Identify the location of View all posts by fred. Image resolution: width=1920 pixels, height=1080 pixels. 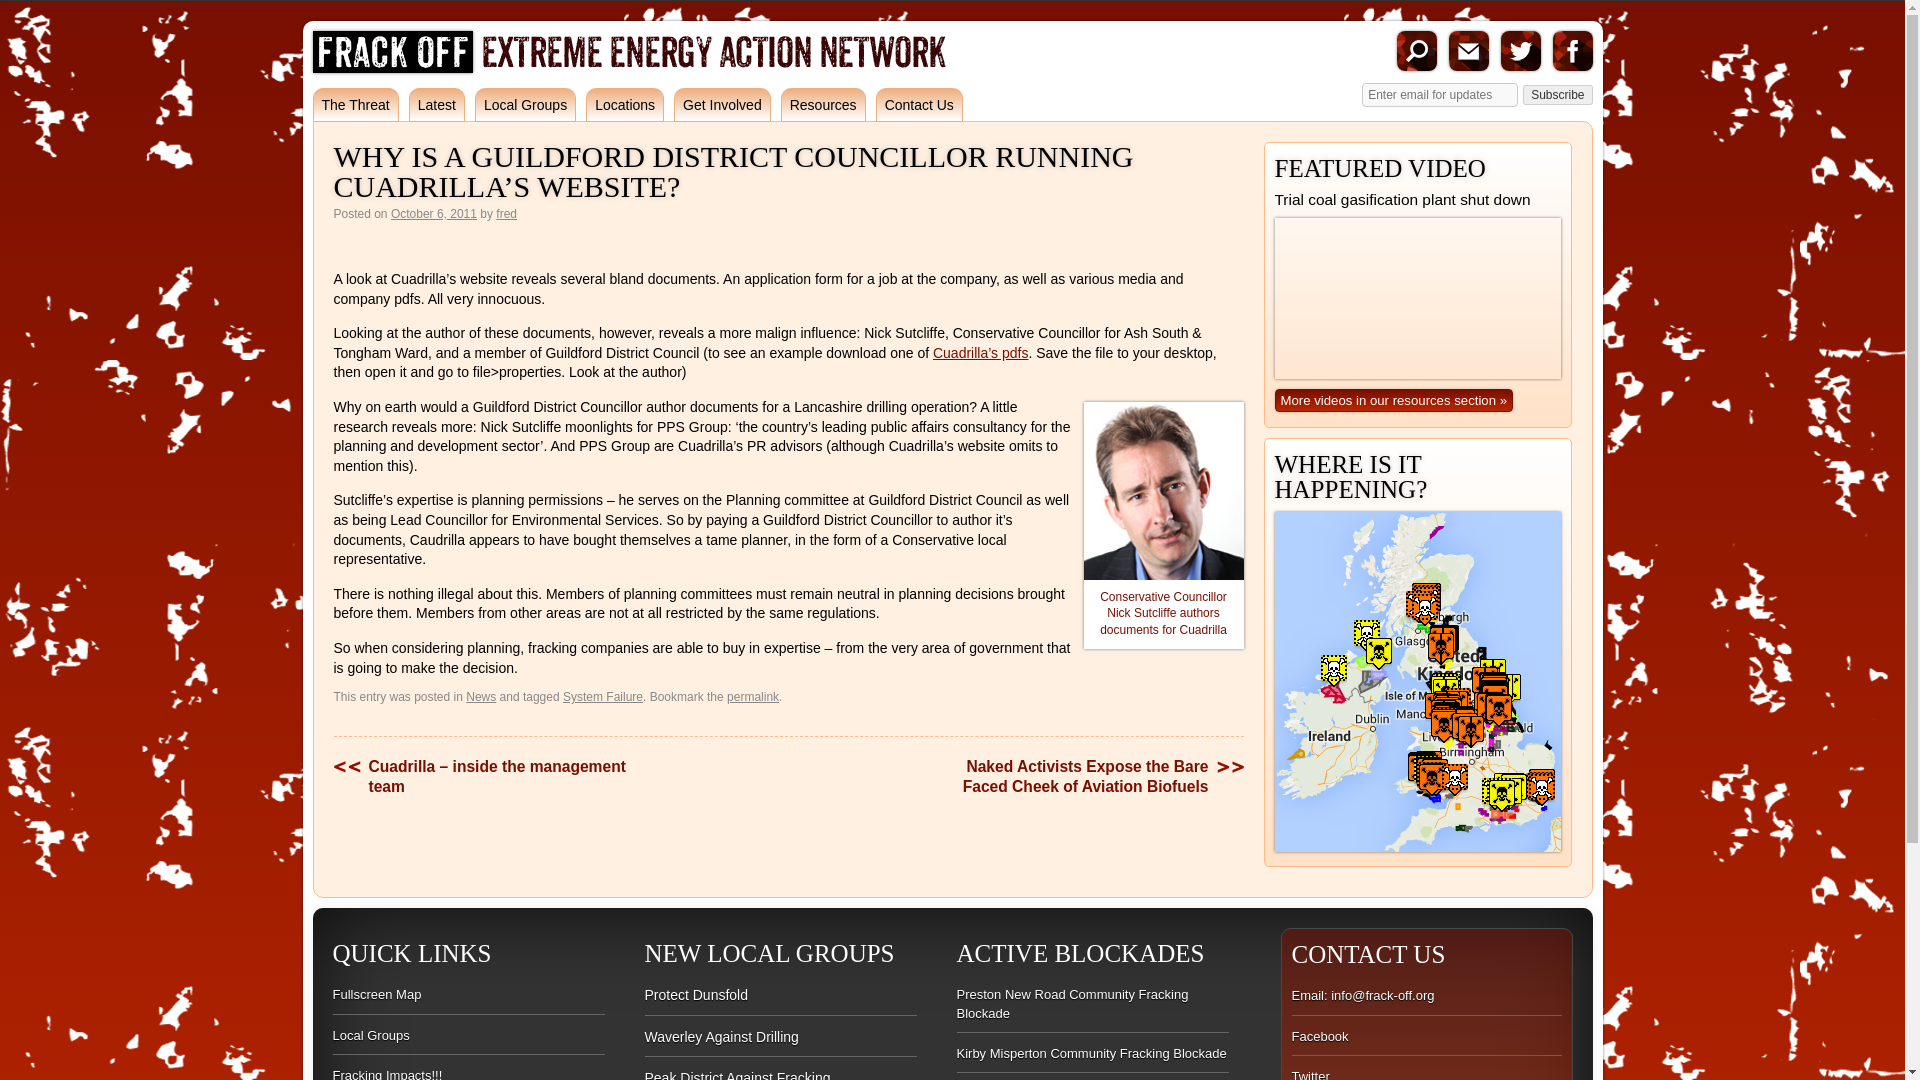
(506, 214).